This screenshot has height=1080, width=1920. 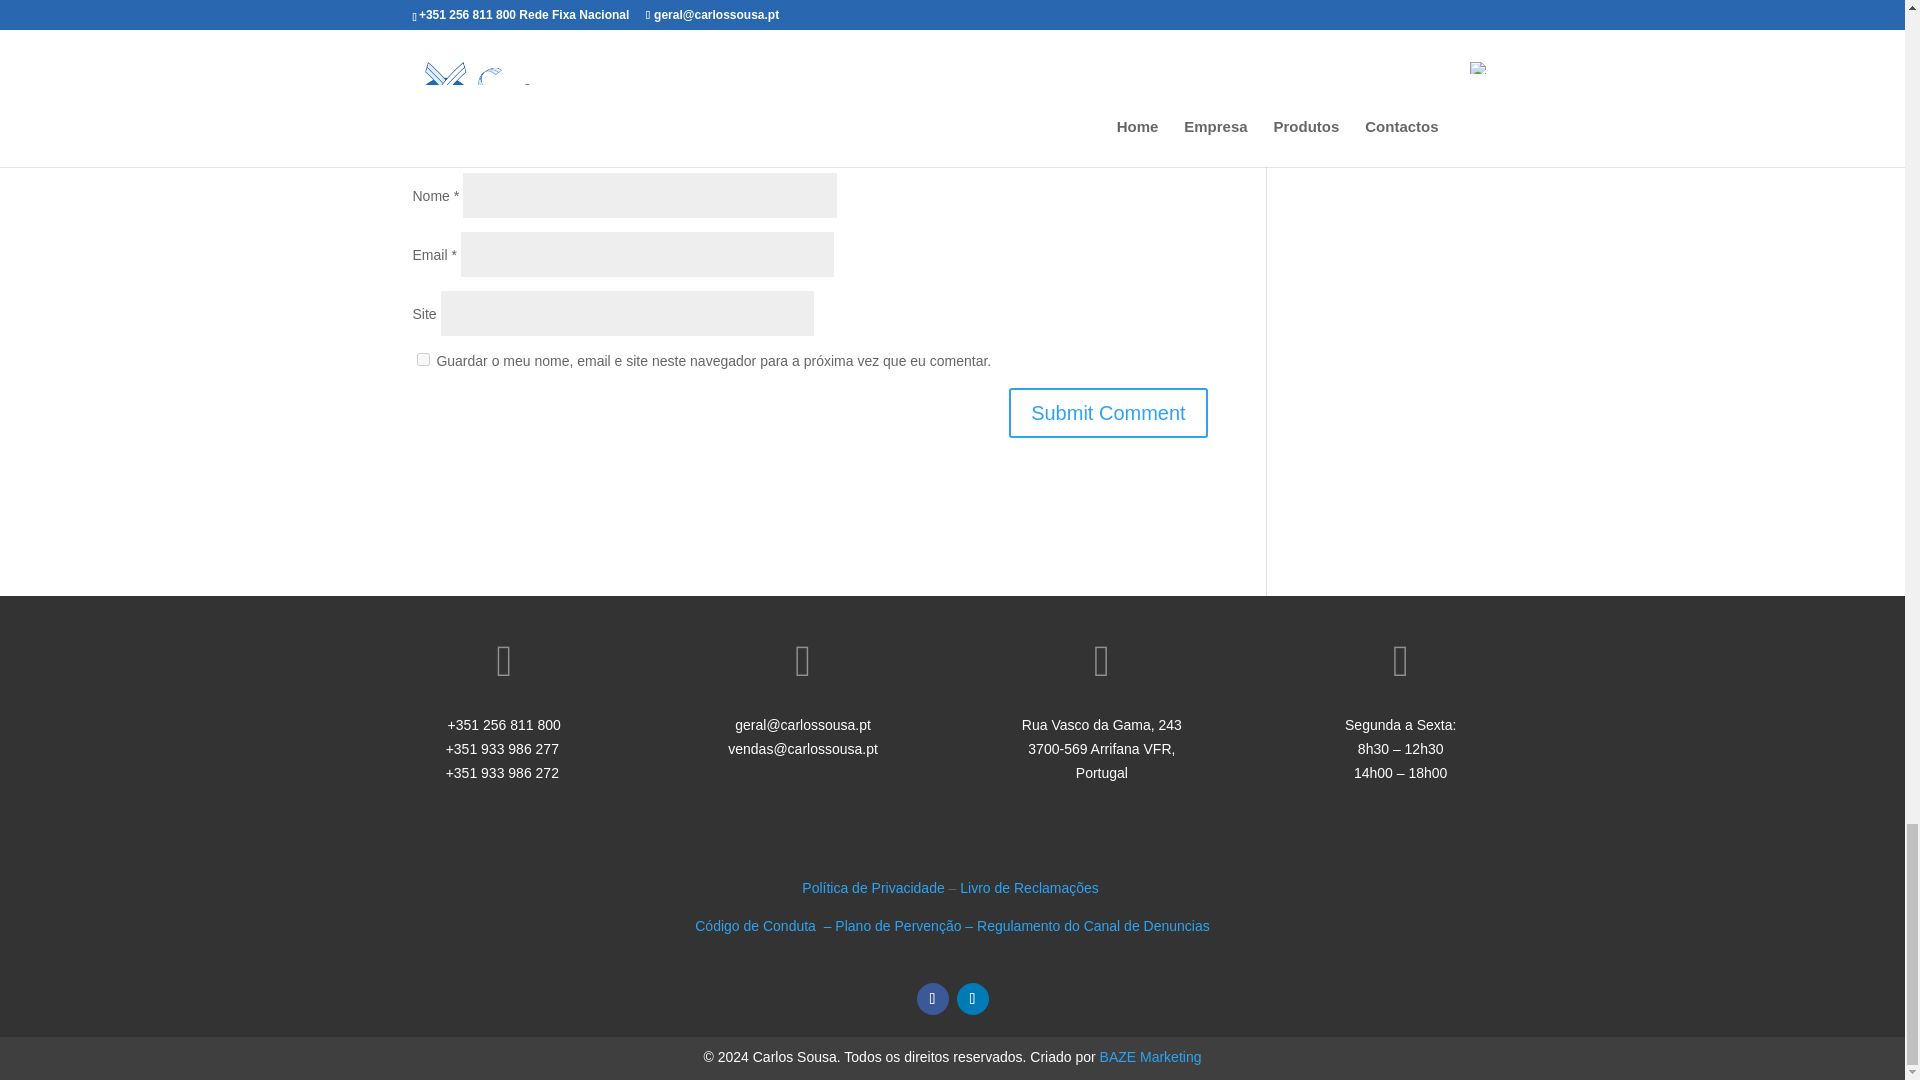 I want to click on Submit Comment, so click(x=1108, y=412).